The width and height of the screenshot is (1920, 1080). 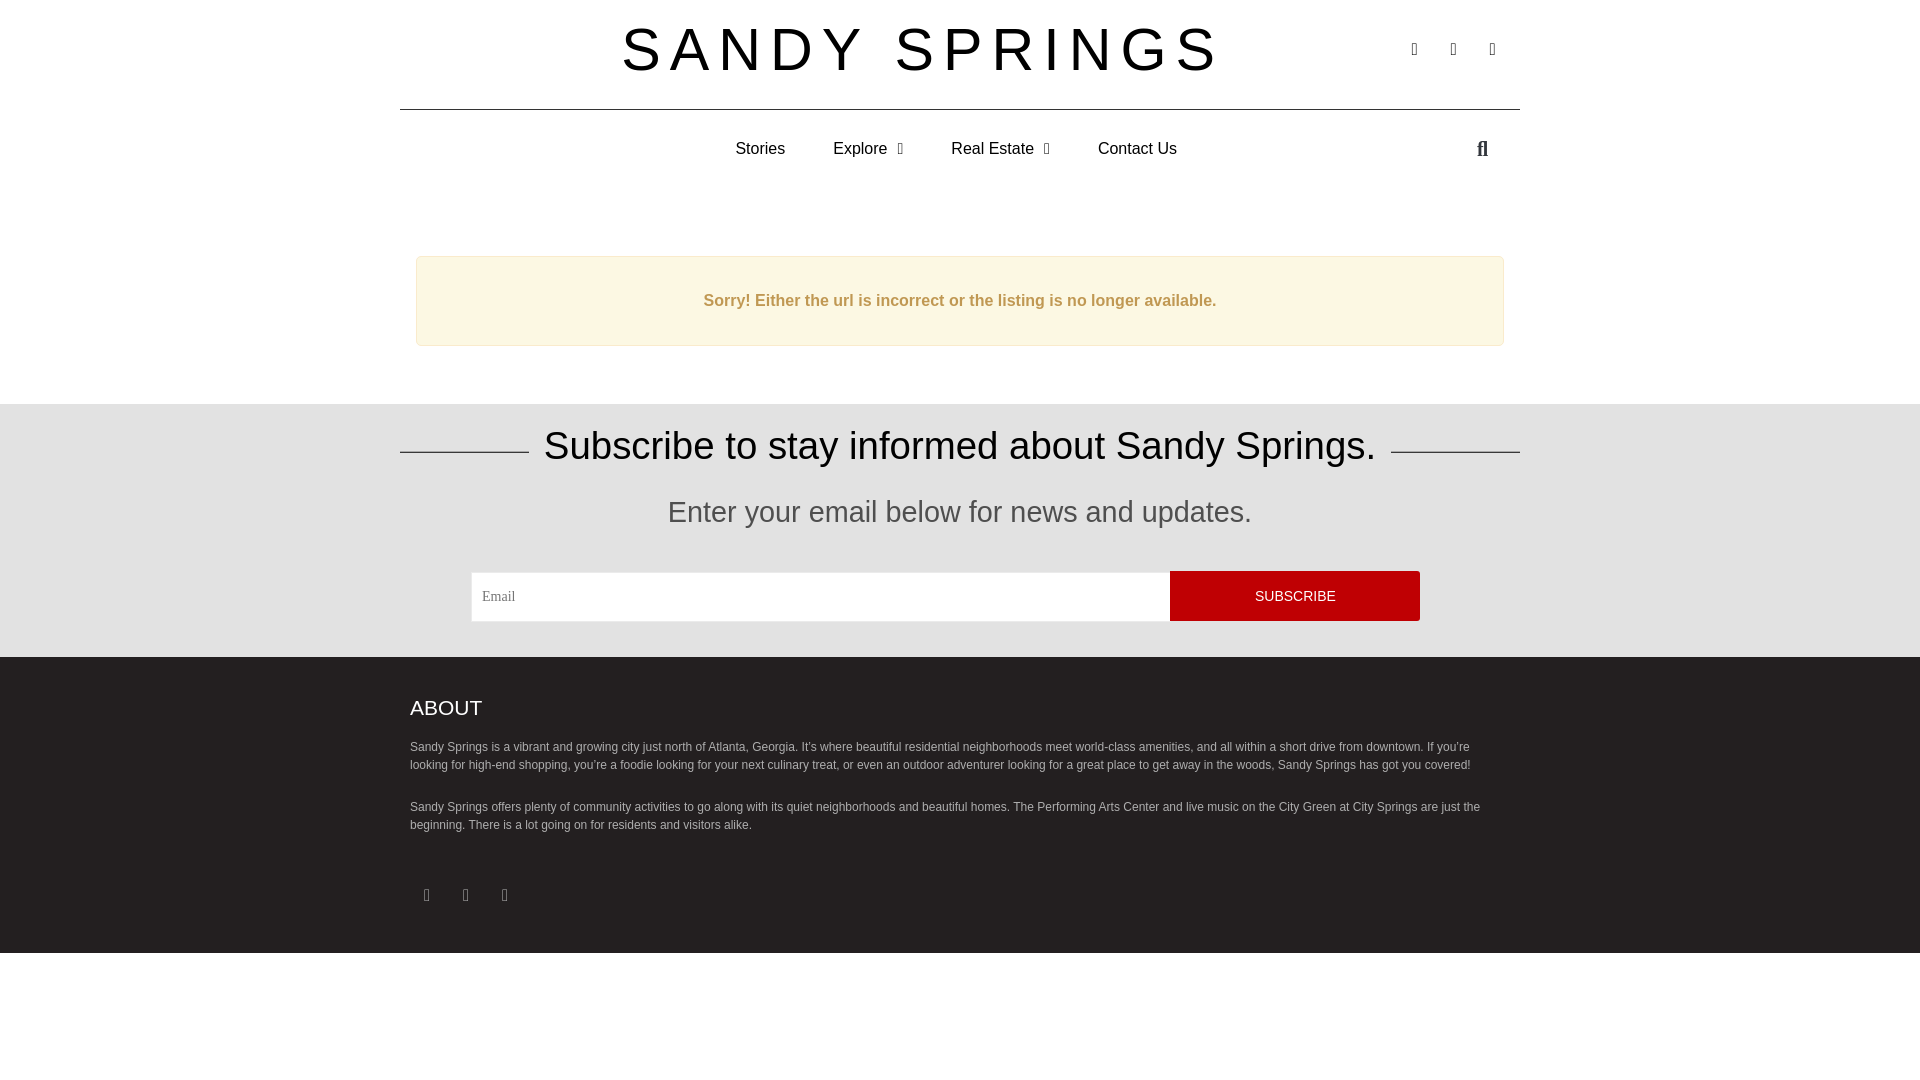 What do you see at coordinates (1137, 148) in the screenshot?
I see `Contact Us` at bounding box center [1137, 148].